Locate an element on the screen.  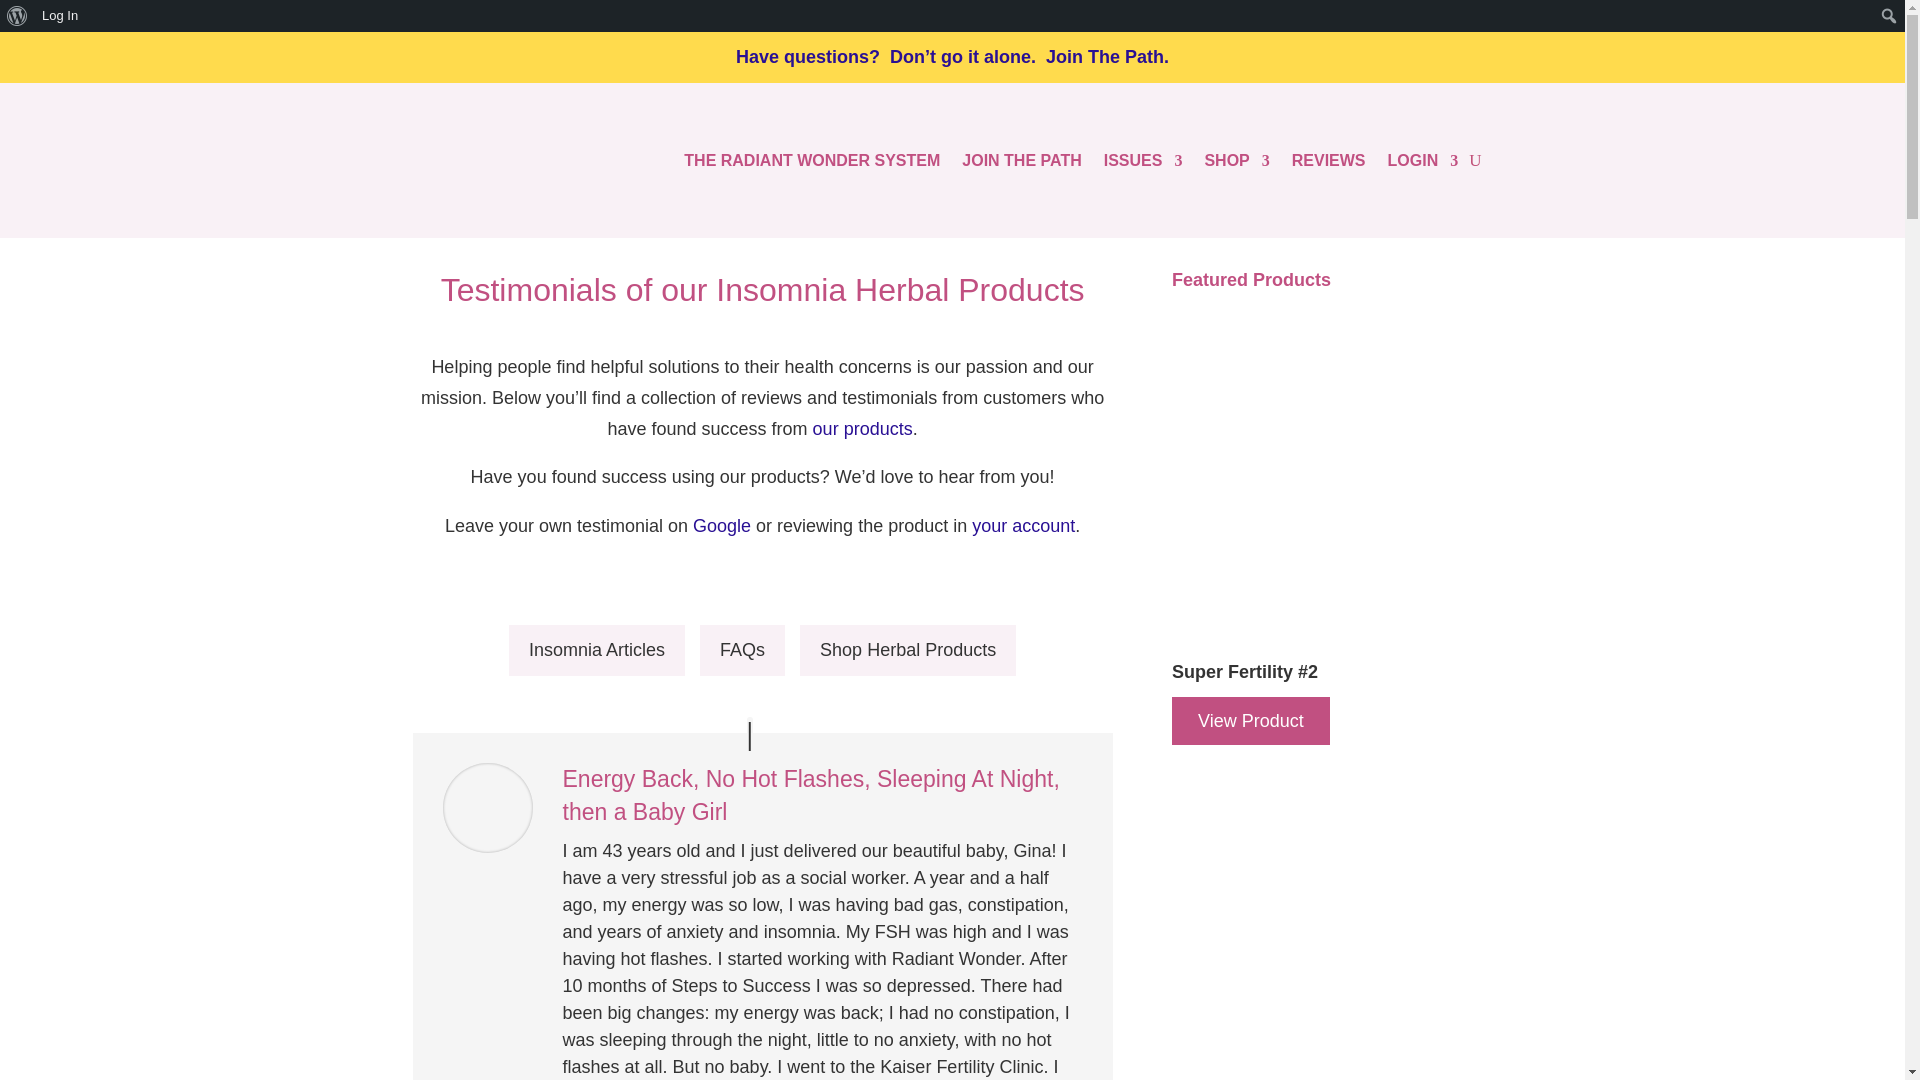
THE RADIANT WONDER SYSTEM is located at coordinates (812, 160).